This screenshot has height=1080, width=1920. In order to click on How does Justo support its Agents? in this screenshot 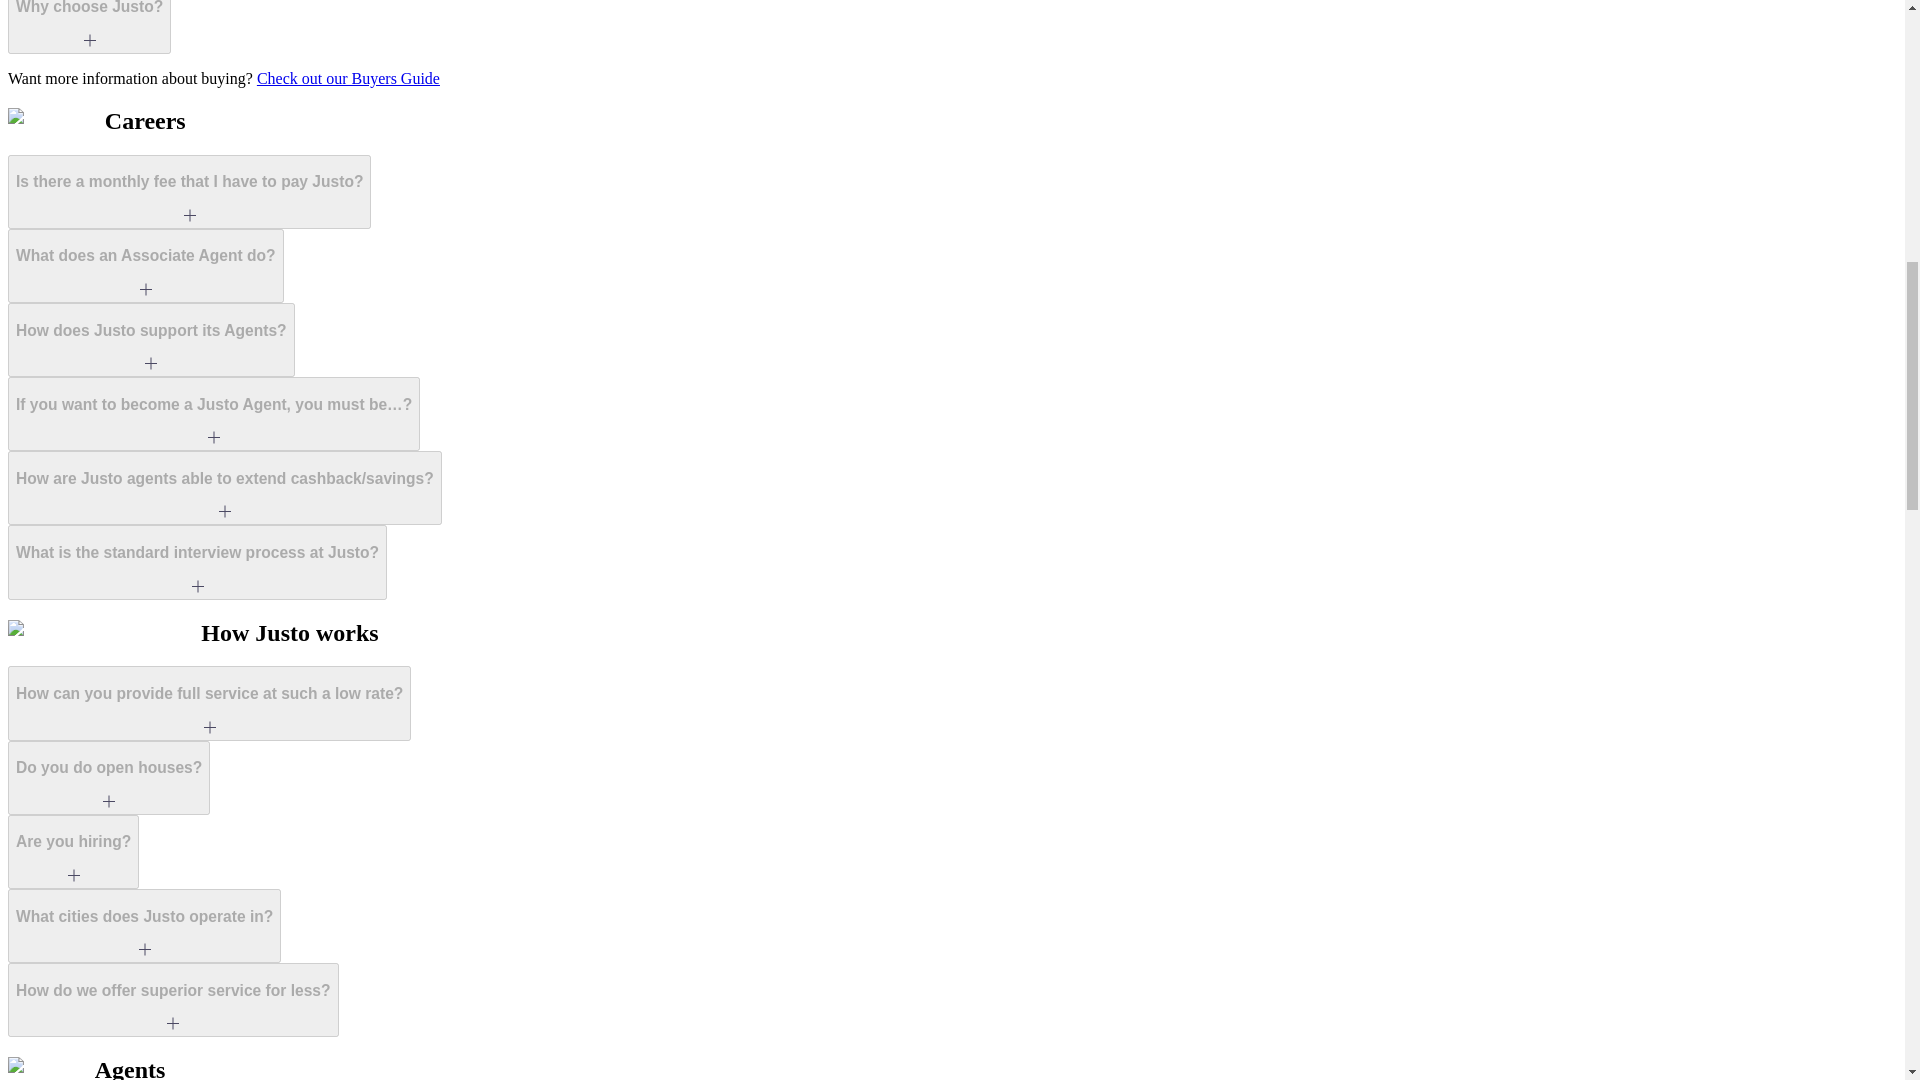, I will do `click(151, 340)`.